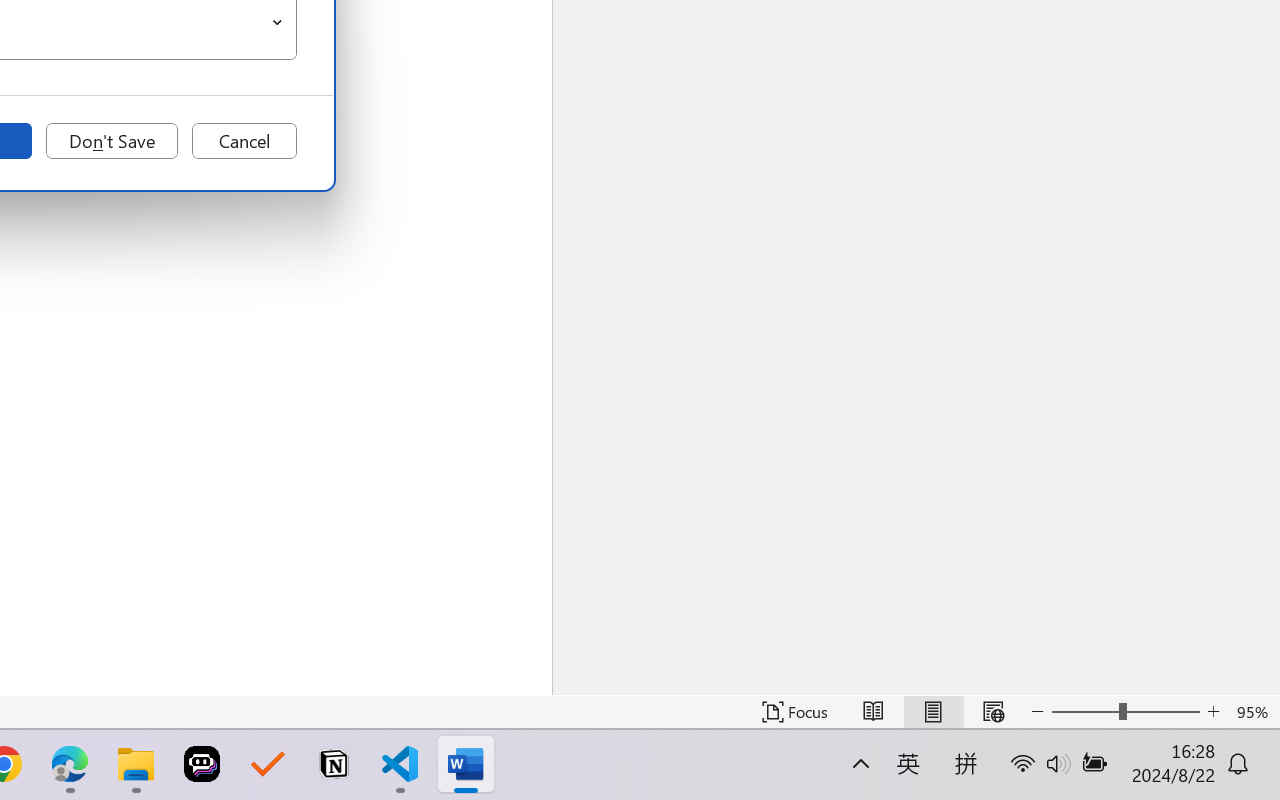 The image size is (1280, 800). What do you see at coordinates (1267, 682) in the screenshot?
I see `Line down` at bounding box center [1267, 682].